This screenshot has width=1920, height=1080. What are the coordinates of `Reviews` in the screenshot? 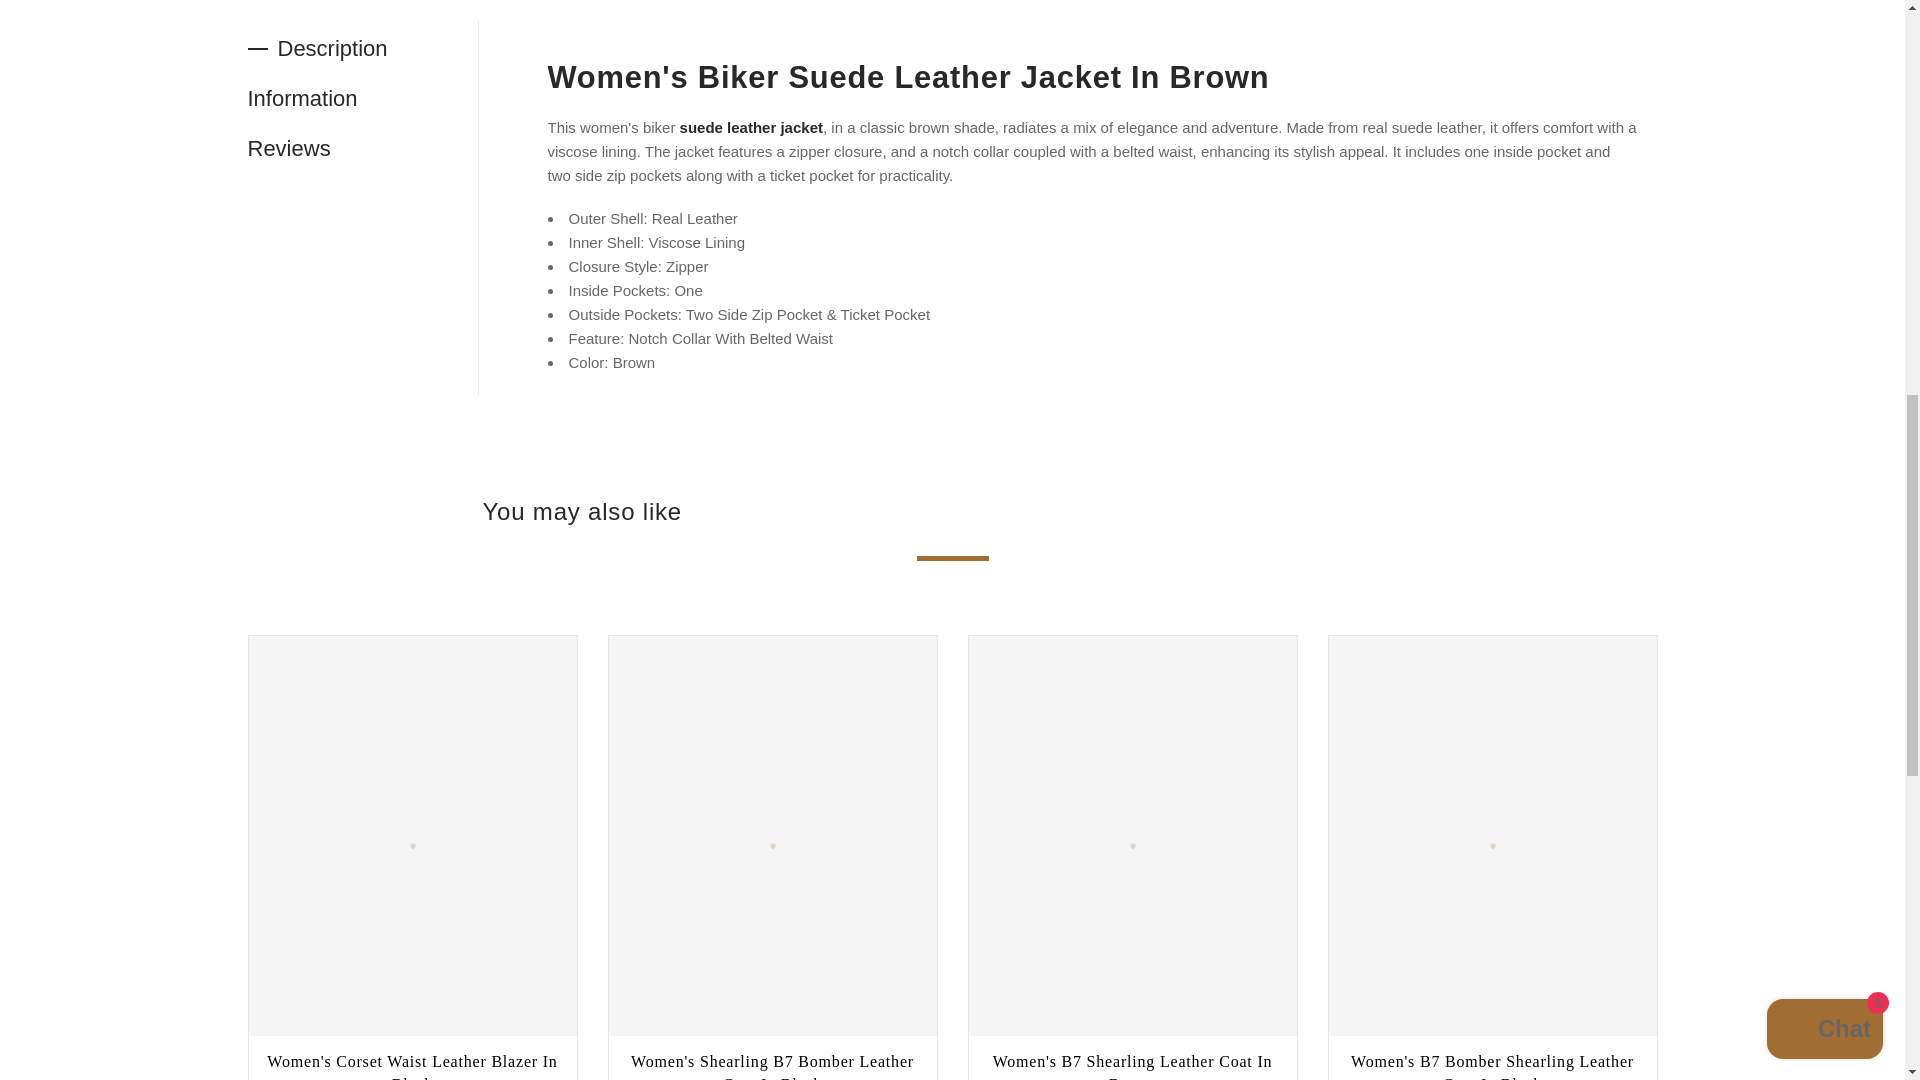 It's located at (362, 148).